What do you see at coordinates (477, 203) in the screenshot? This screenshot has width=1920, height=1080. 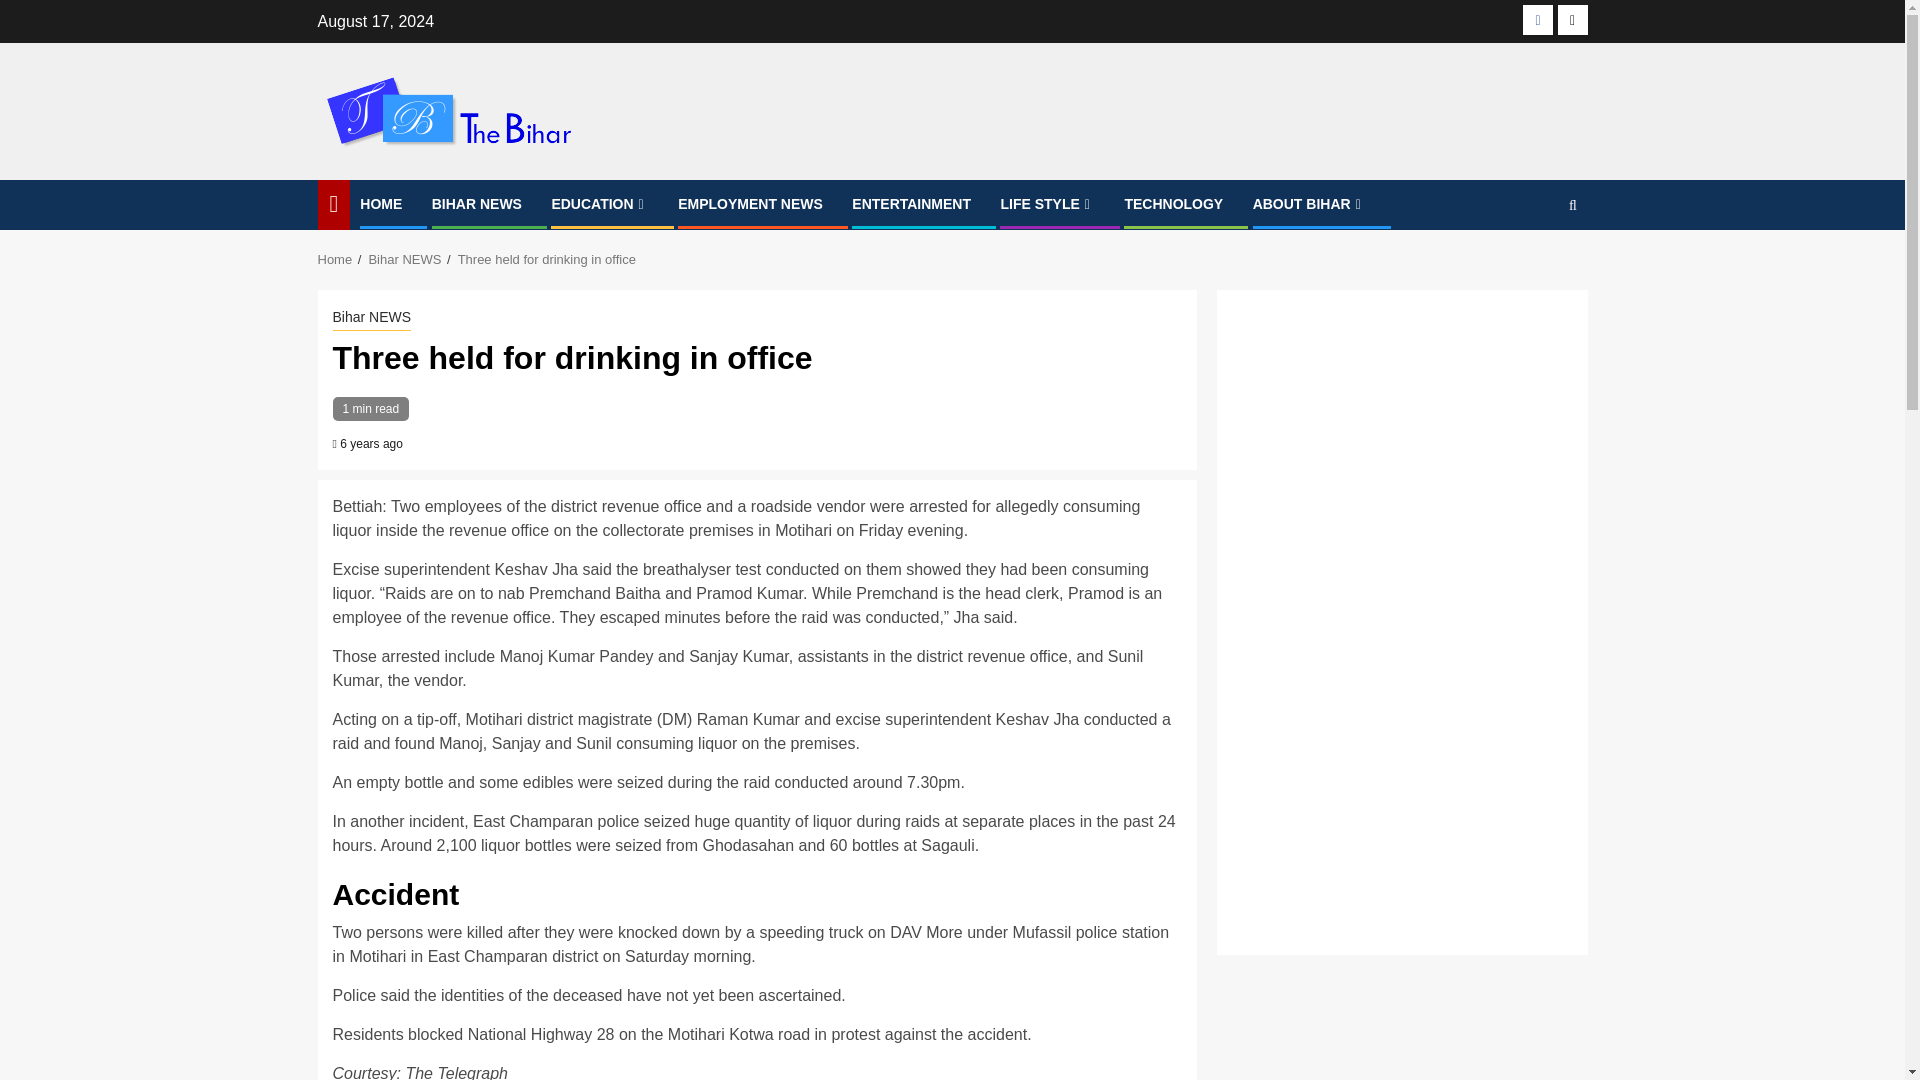 I see `BIHAR NEWS` at bounding box center [477, 203].